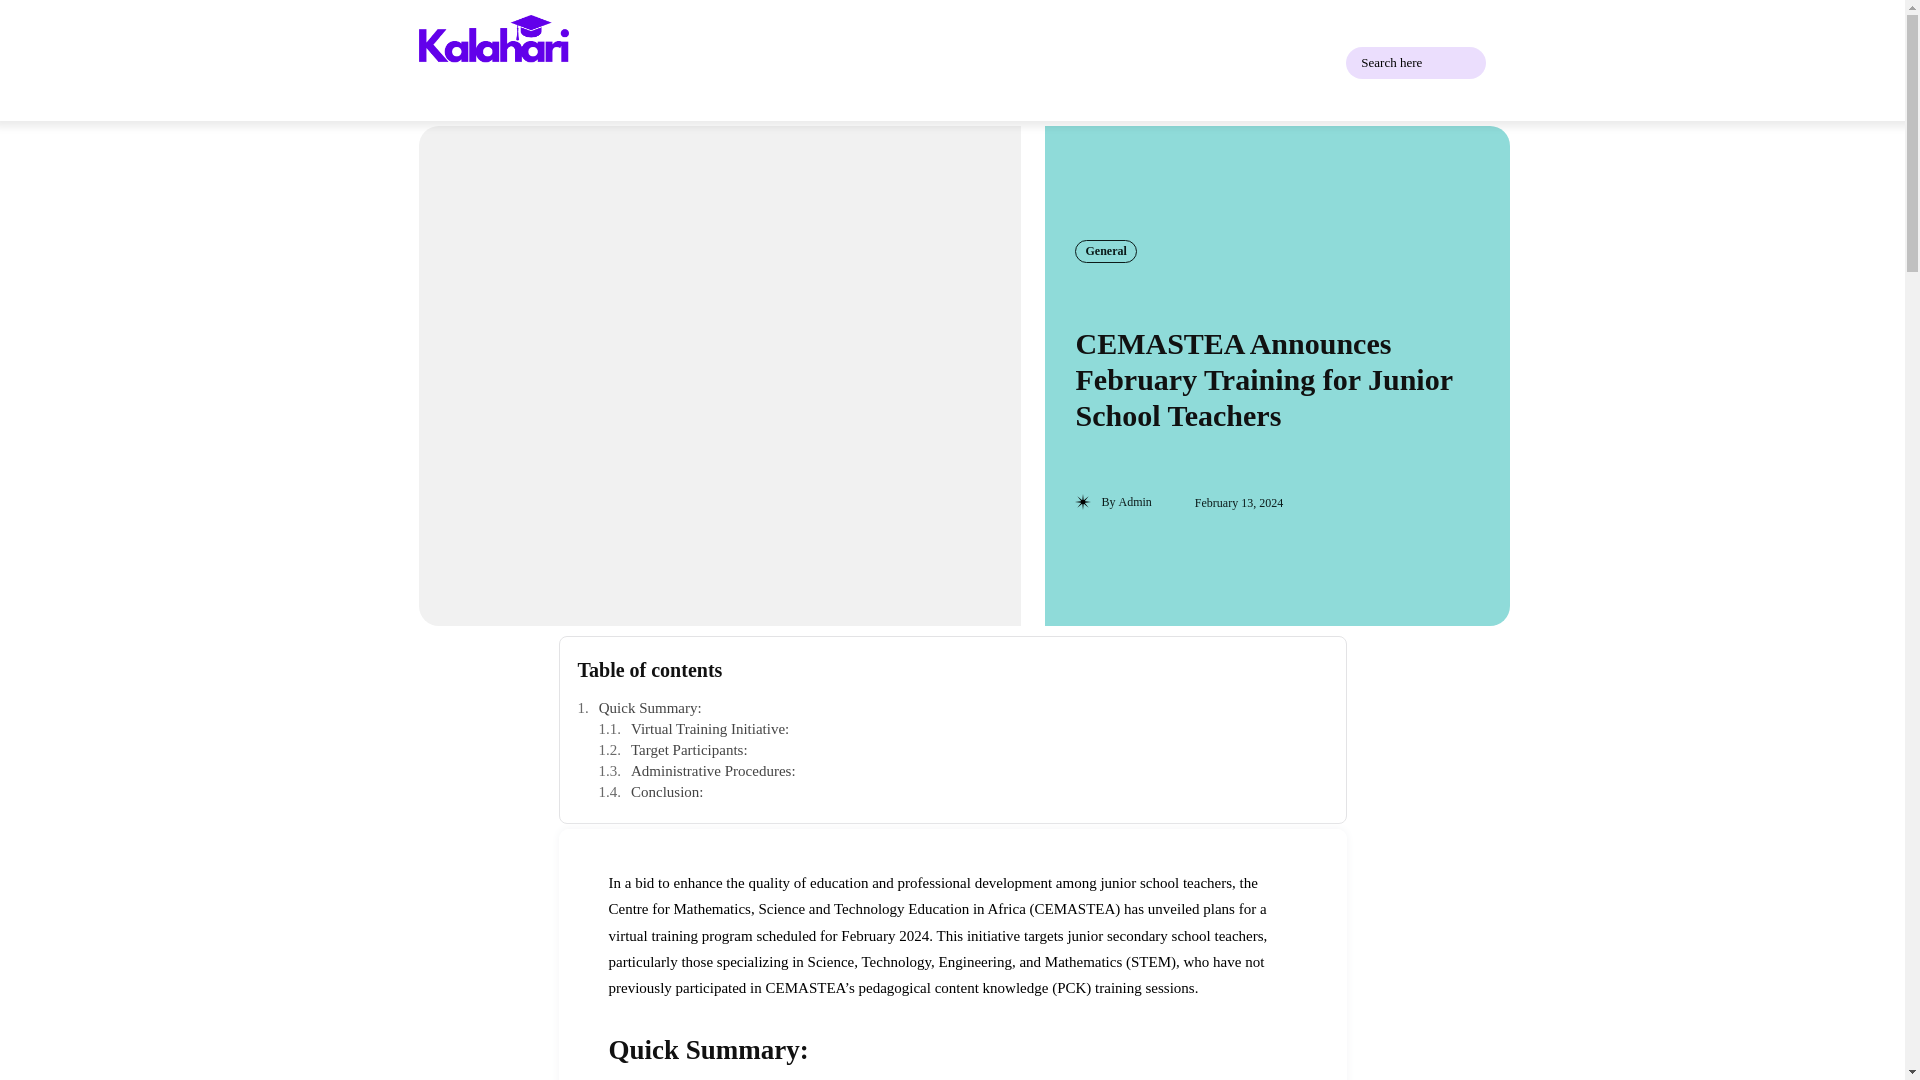 The height and width of the screenshot is (1080, 1920). What do you see at coordinates (962, 771) in the screenshot?
I see `Administrative Procedures:` at bounding box center [962, 771].